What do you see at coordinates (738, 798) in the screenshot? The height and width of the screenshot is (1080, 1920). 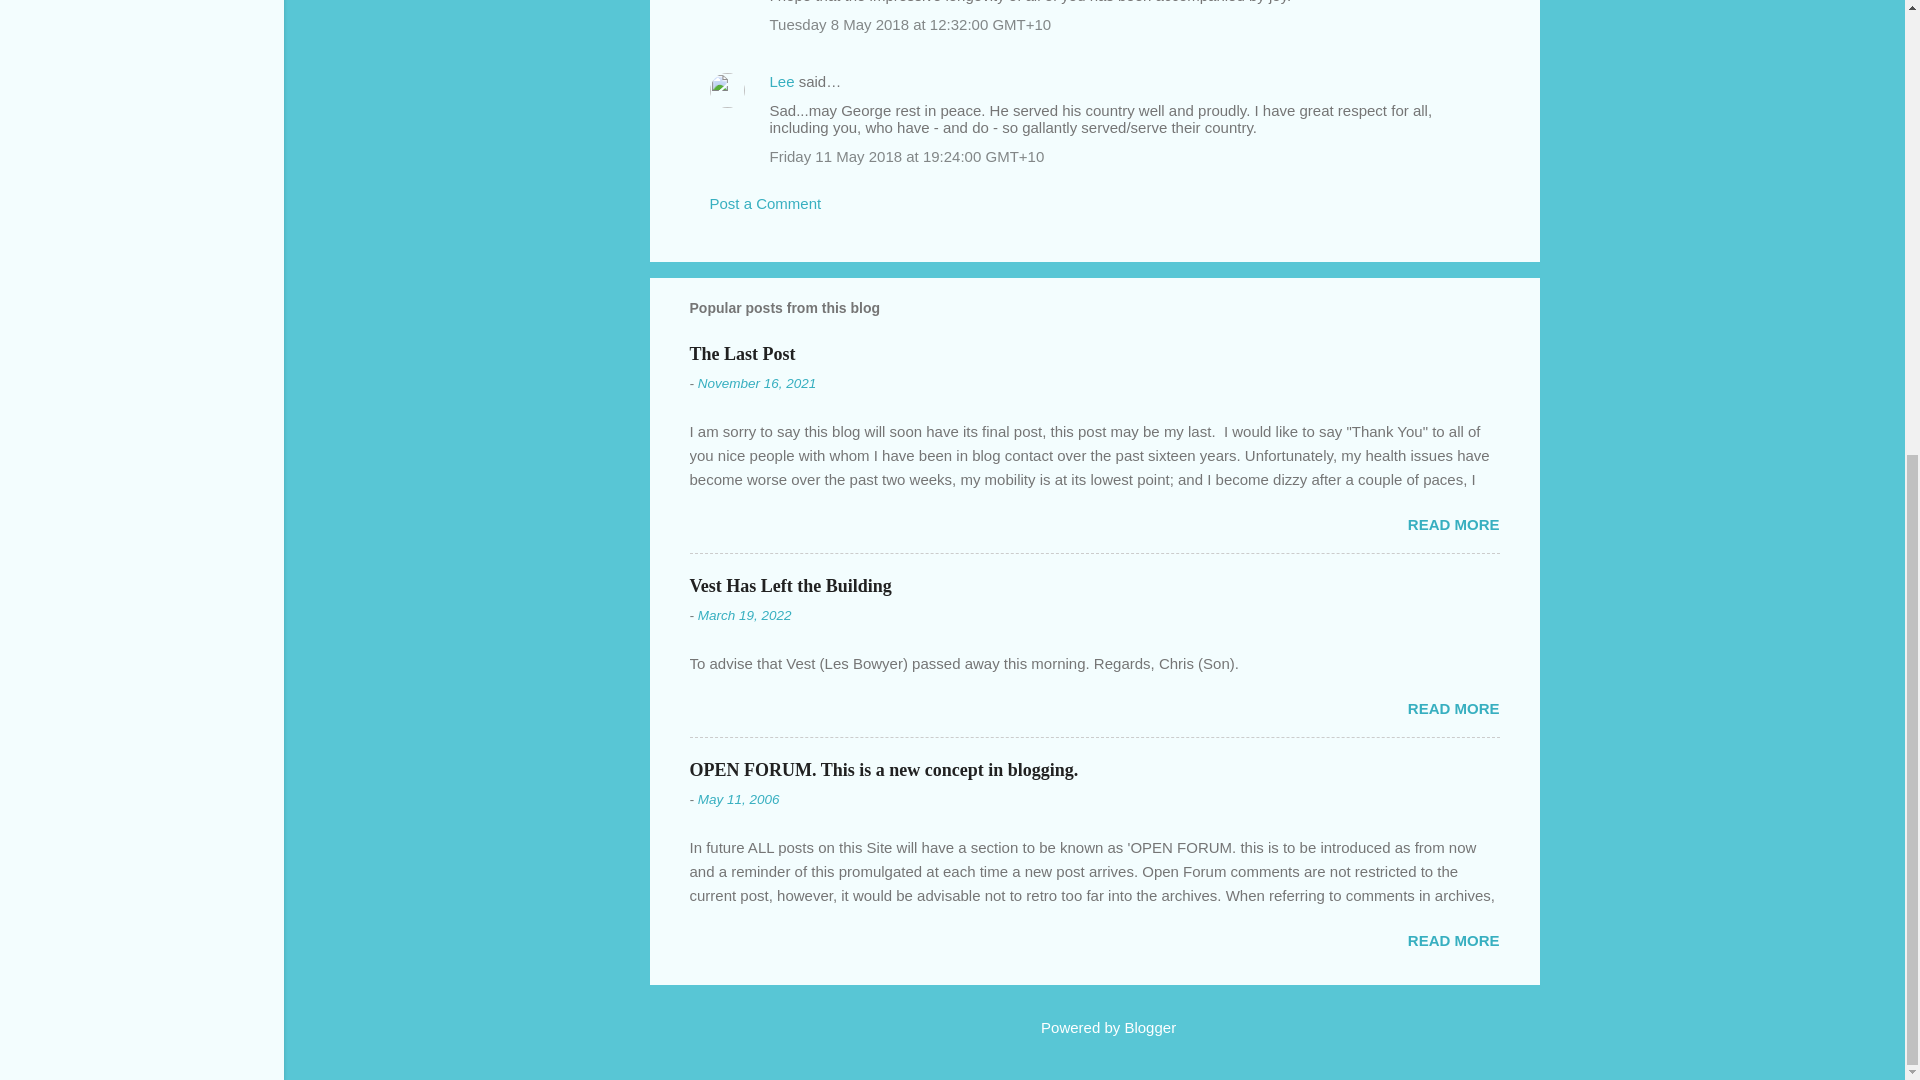 I see `May 11, 2006` at bounding box center [738, 798].